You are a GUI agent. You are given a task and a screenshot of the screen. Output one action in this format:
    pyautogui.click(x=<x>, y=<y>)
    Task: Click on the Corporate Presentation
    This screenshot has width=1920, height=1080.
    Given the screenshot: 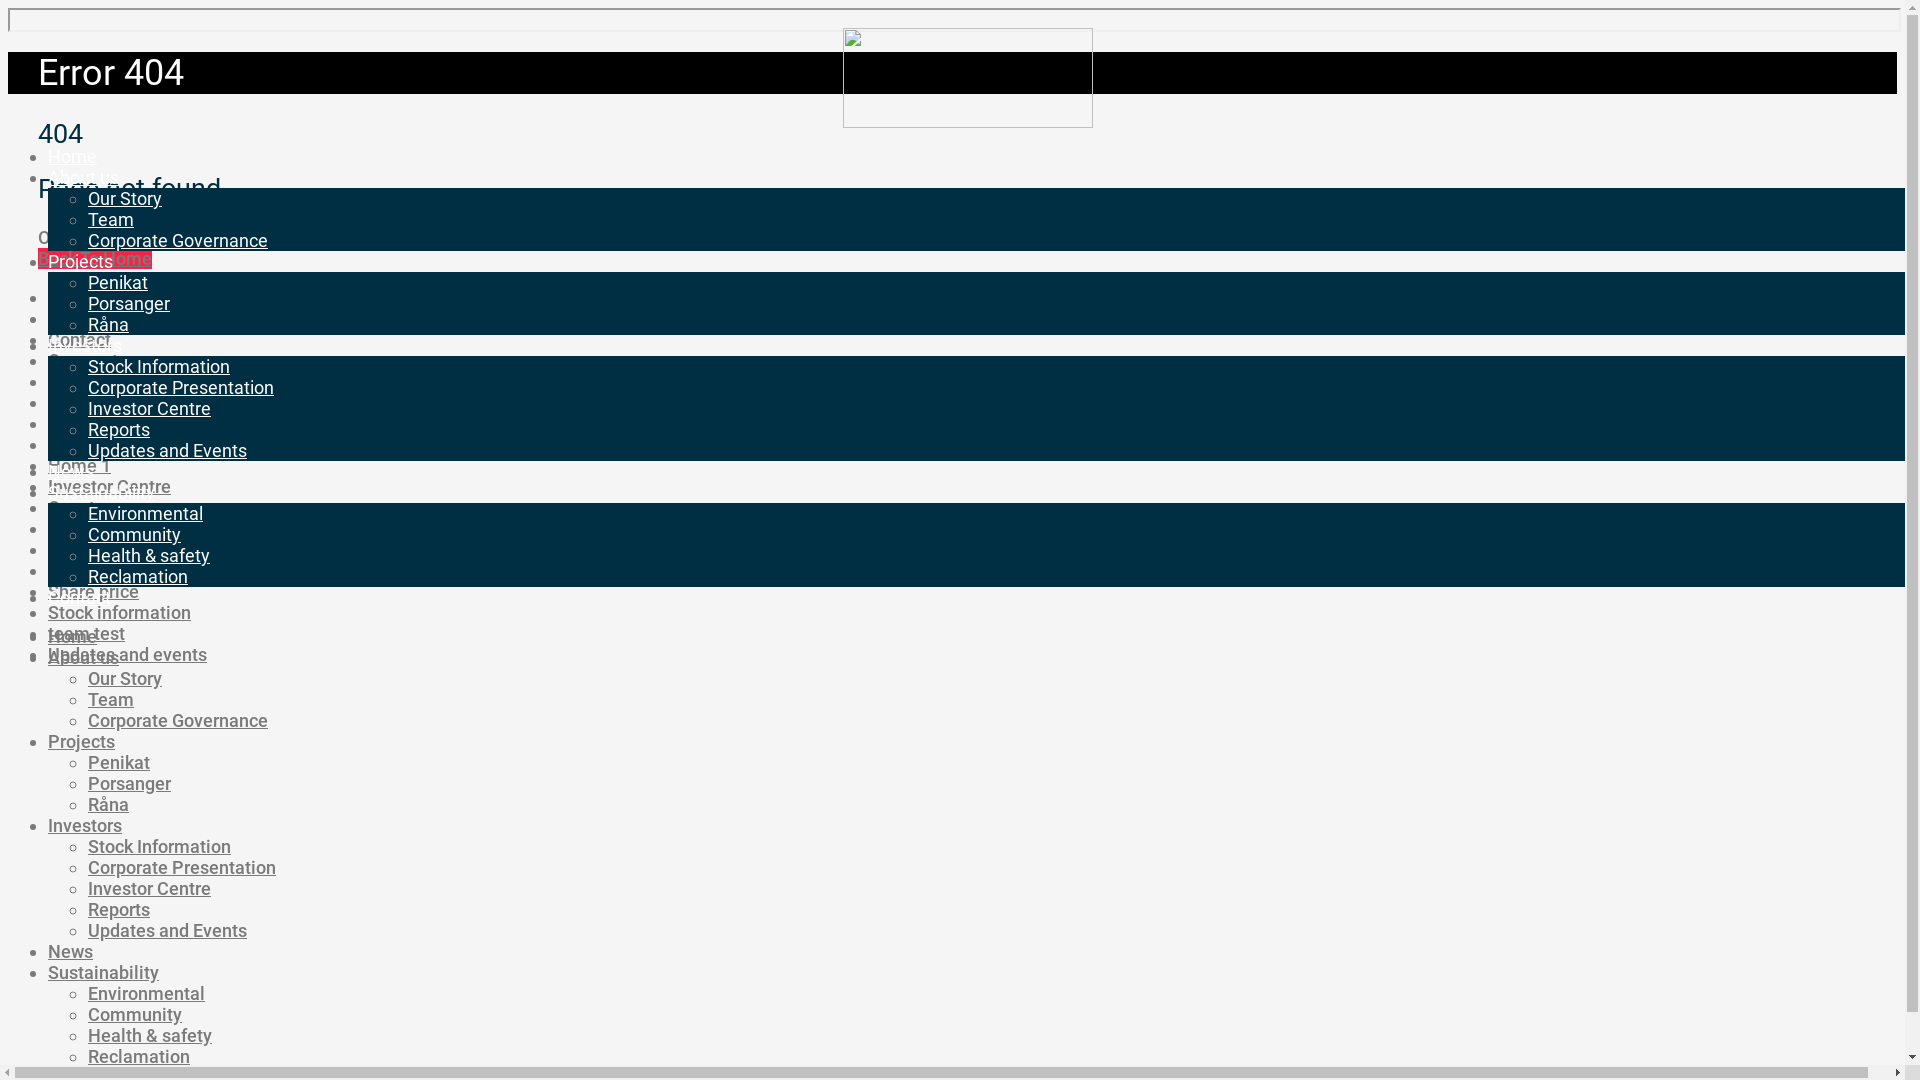 What is the action you would take?
    pyautogui.click(x=182, y=868)
    